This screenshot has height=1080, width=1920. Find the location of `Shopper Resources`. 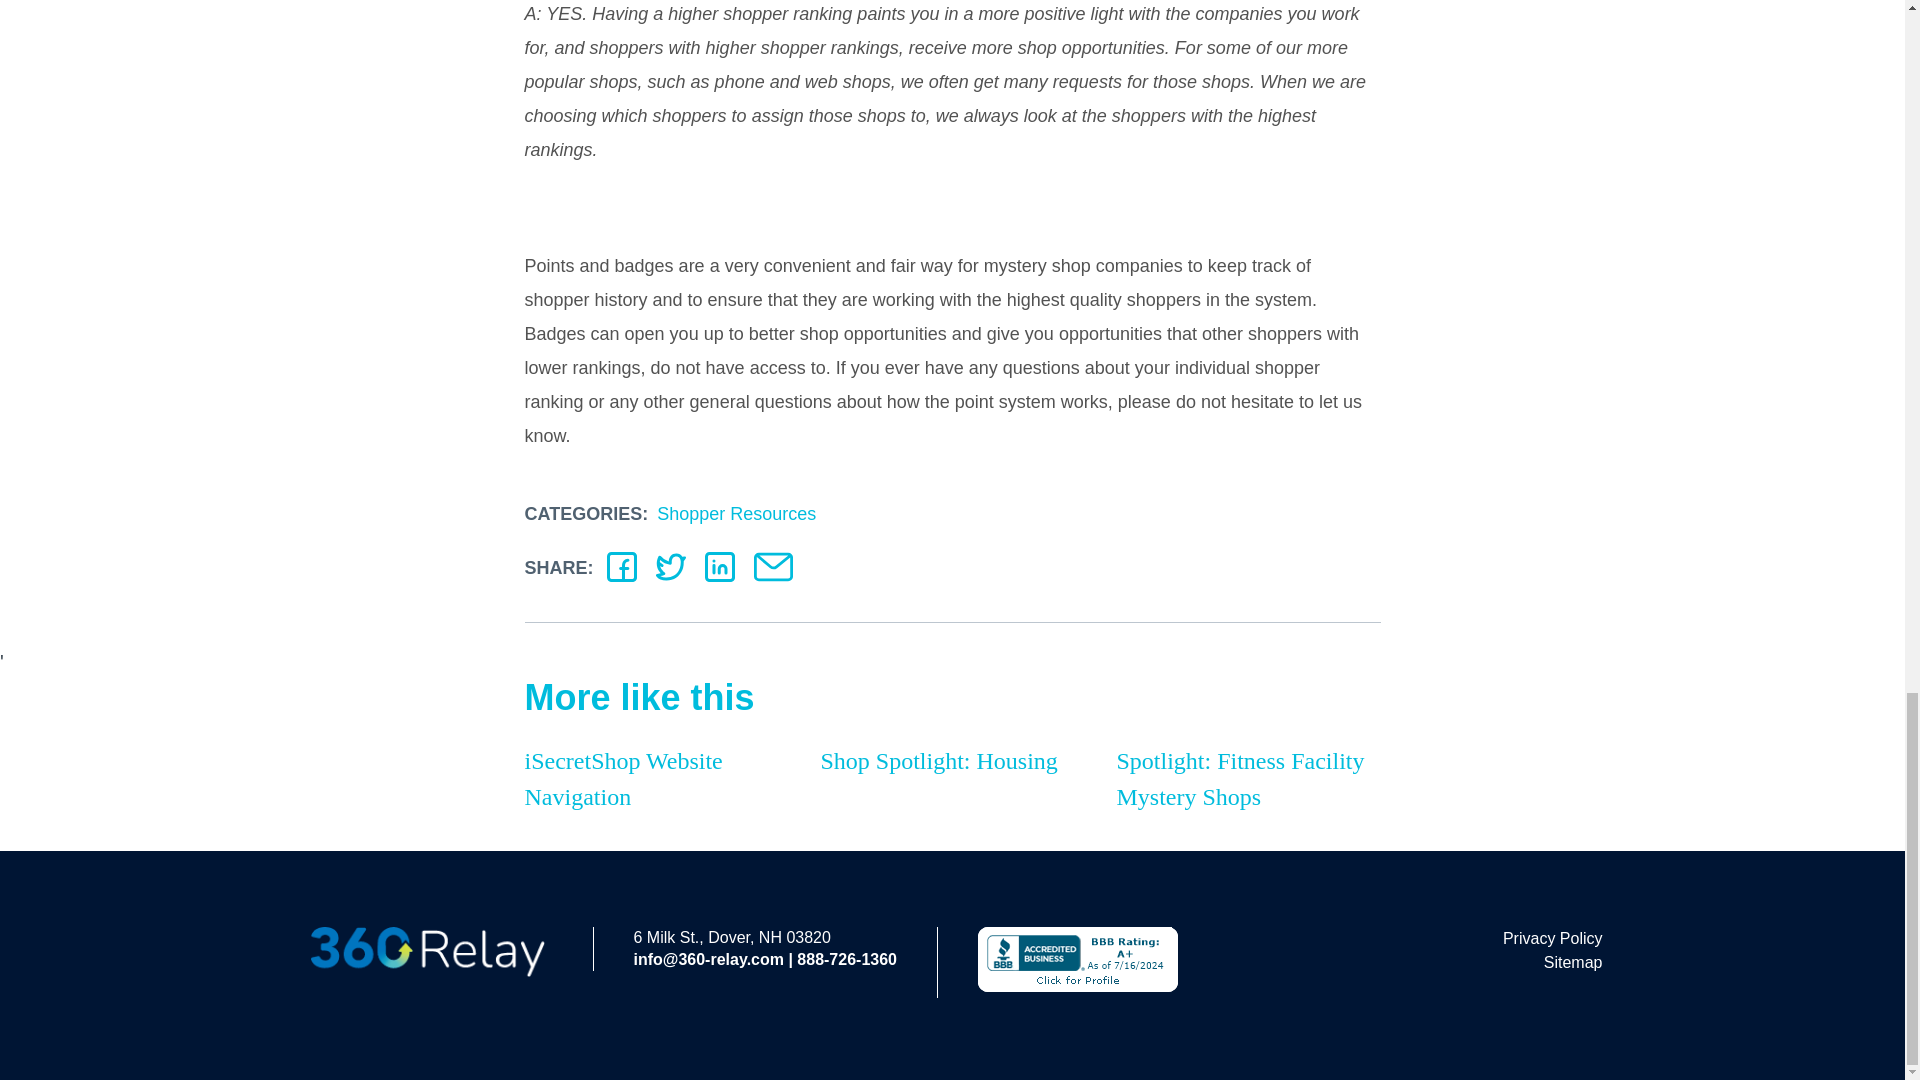

Shopper Resources is located at coordinates (736, 514).